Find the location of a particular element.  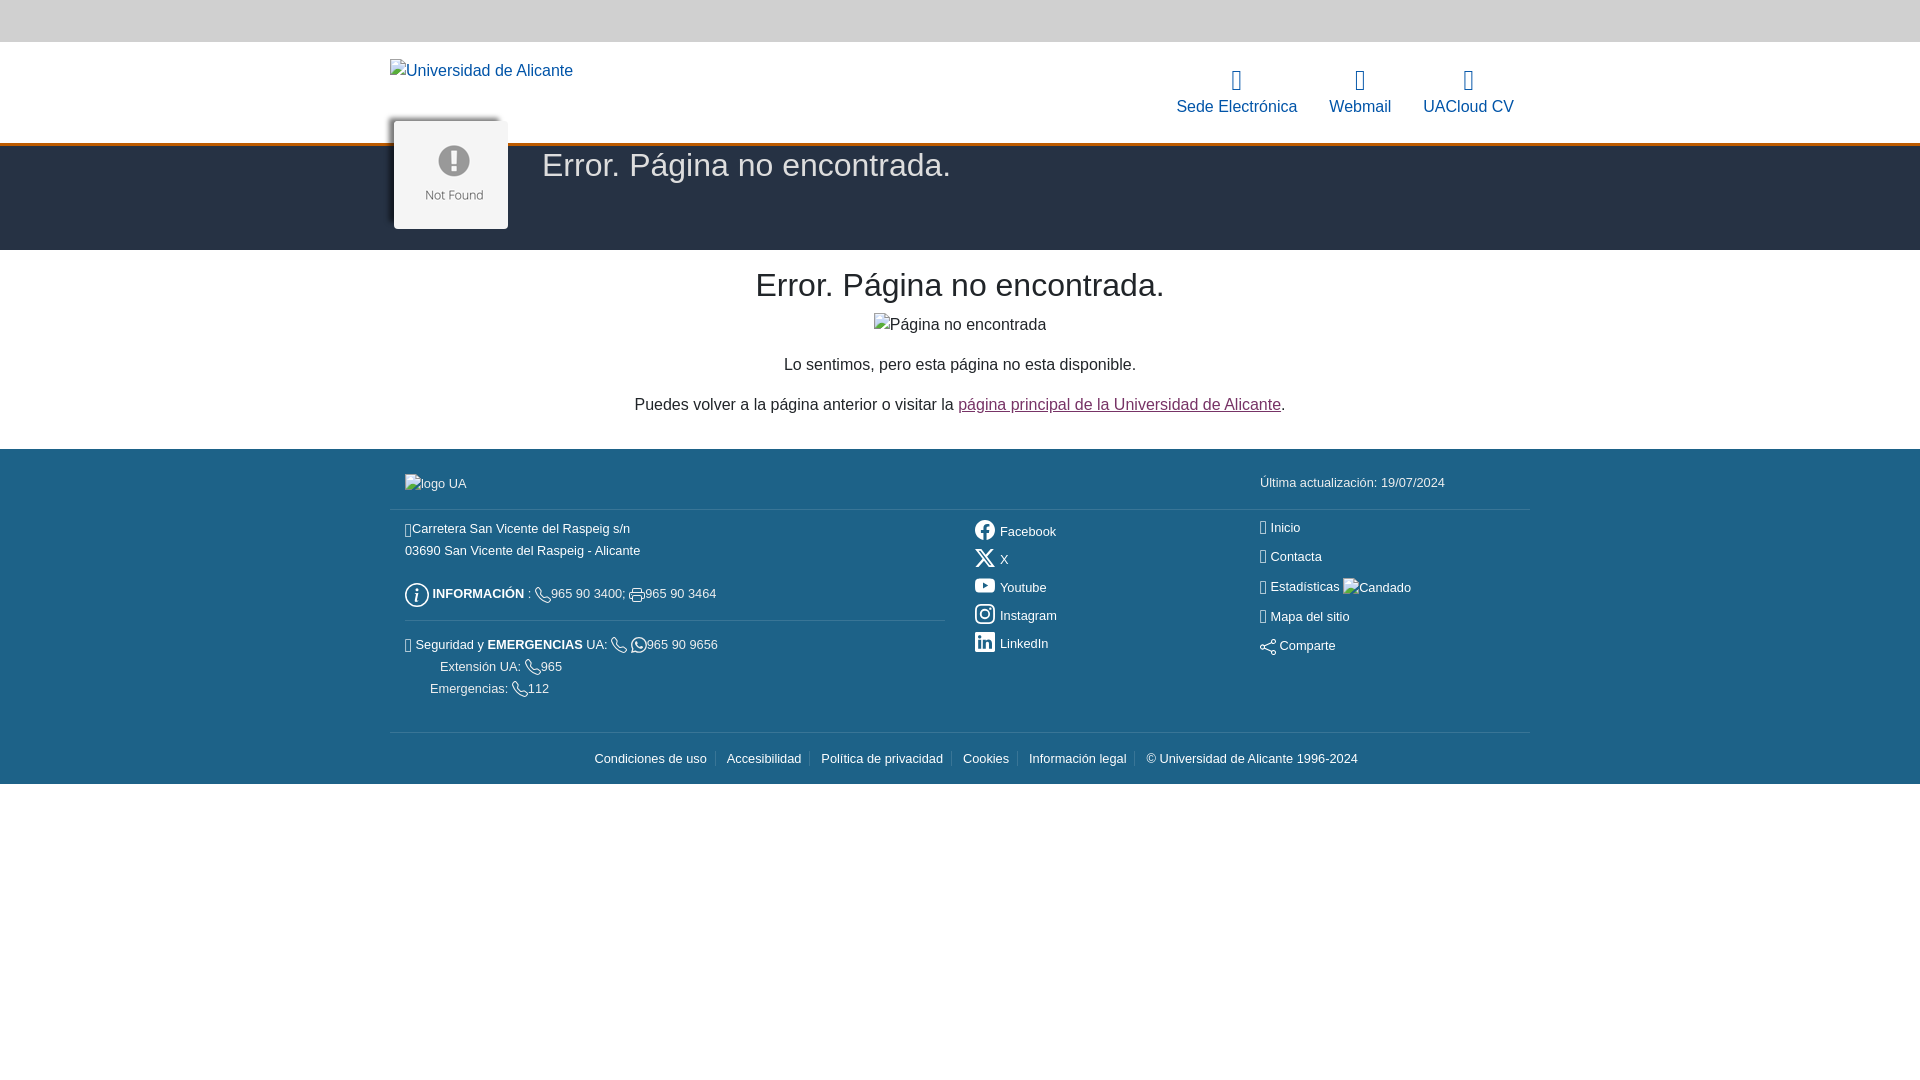

Inicio is located at coordinates (1279, 526).